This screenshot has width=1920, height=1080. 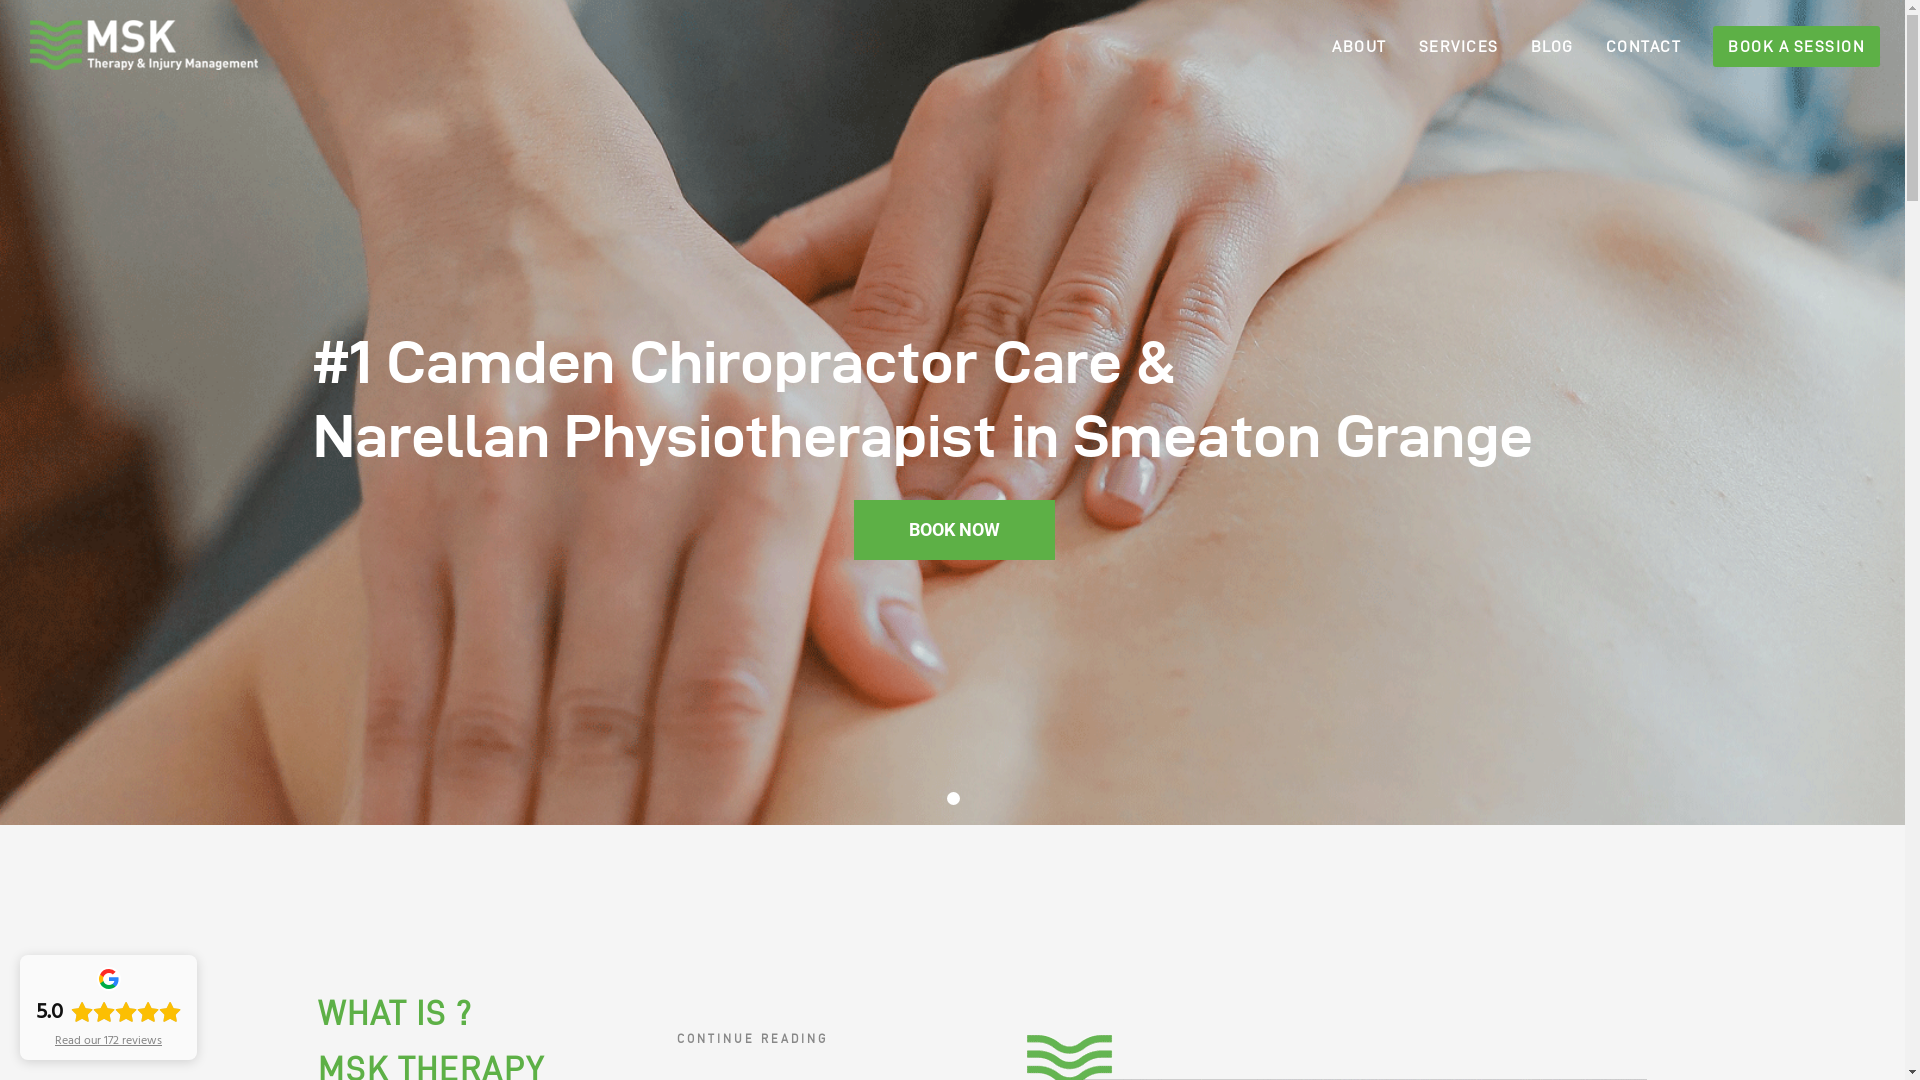 I want to click on BOOK A SESSION, so click(x=1780, y=45).